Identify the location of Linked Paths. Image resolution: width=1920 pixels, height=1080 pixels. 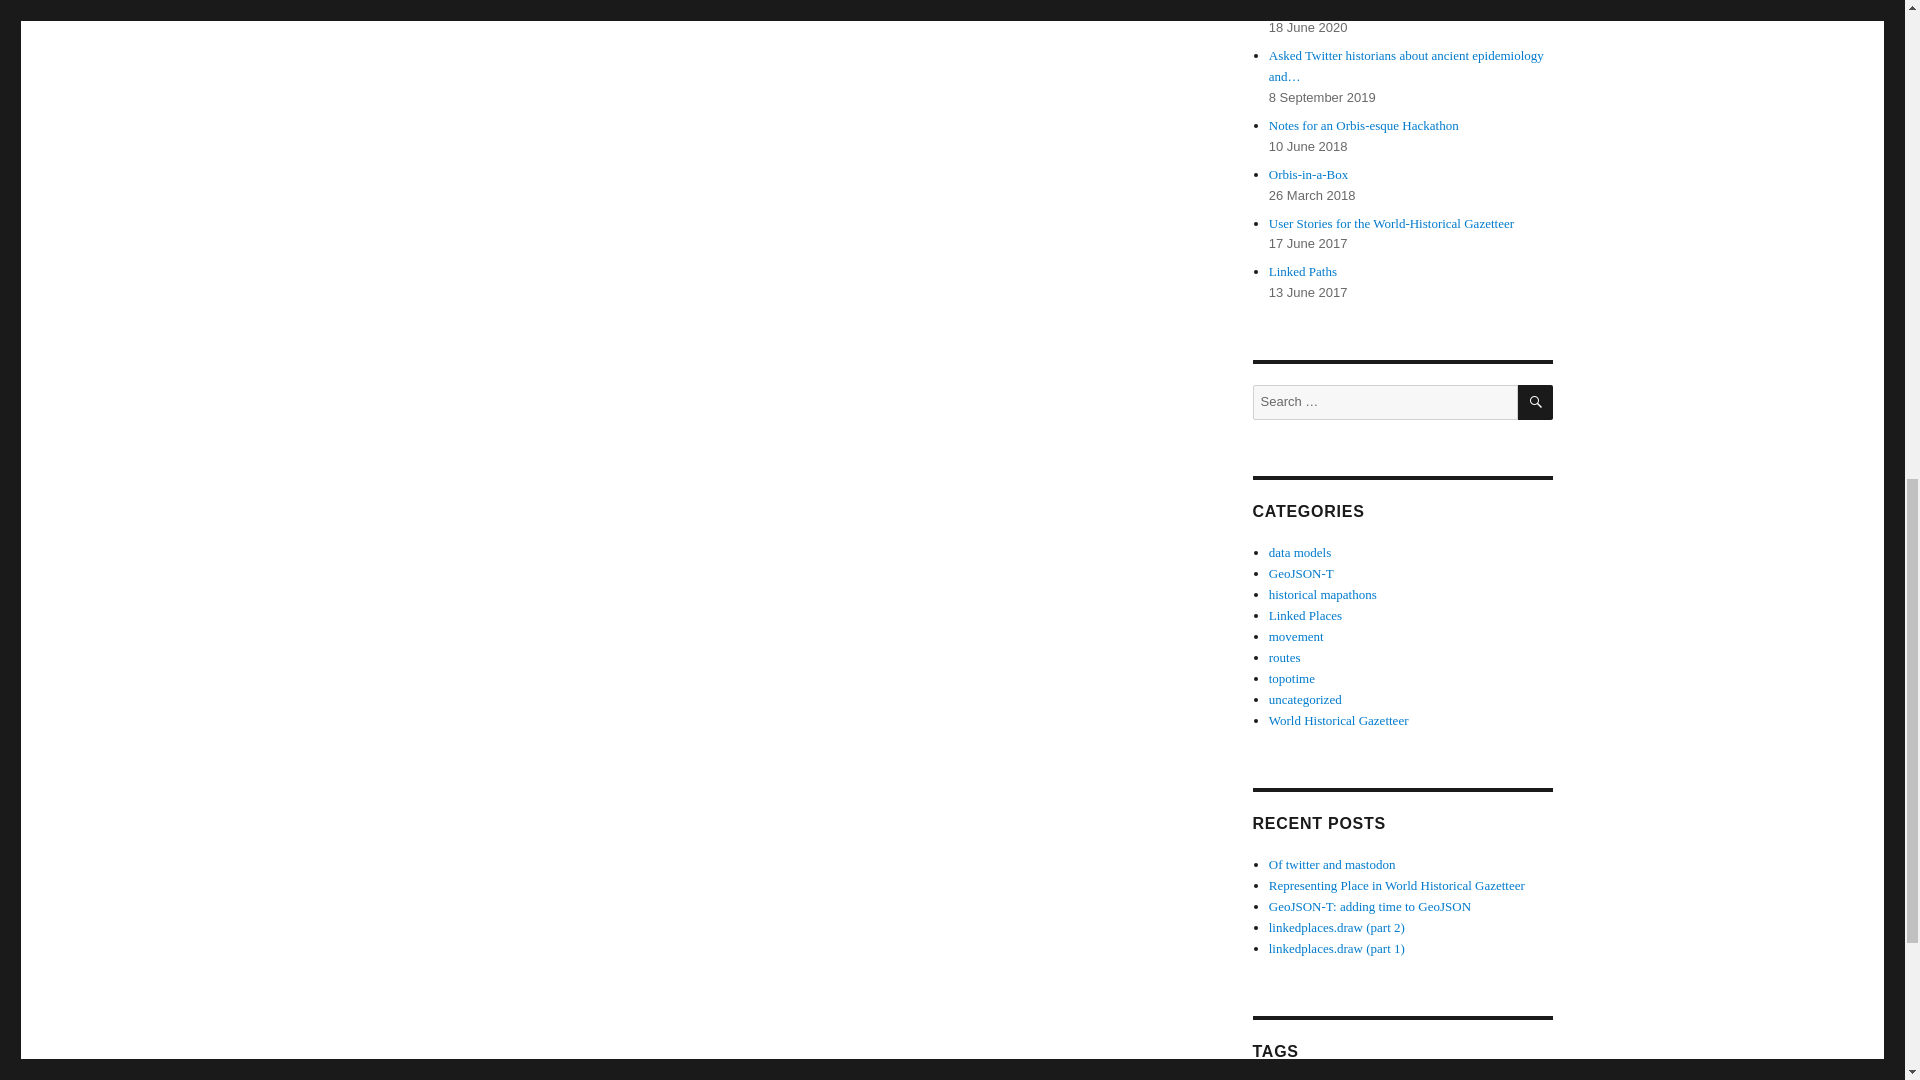
(1302, 270).